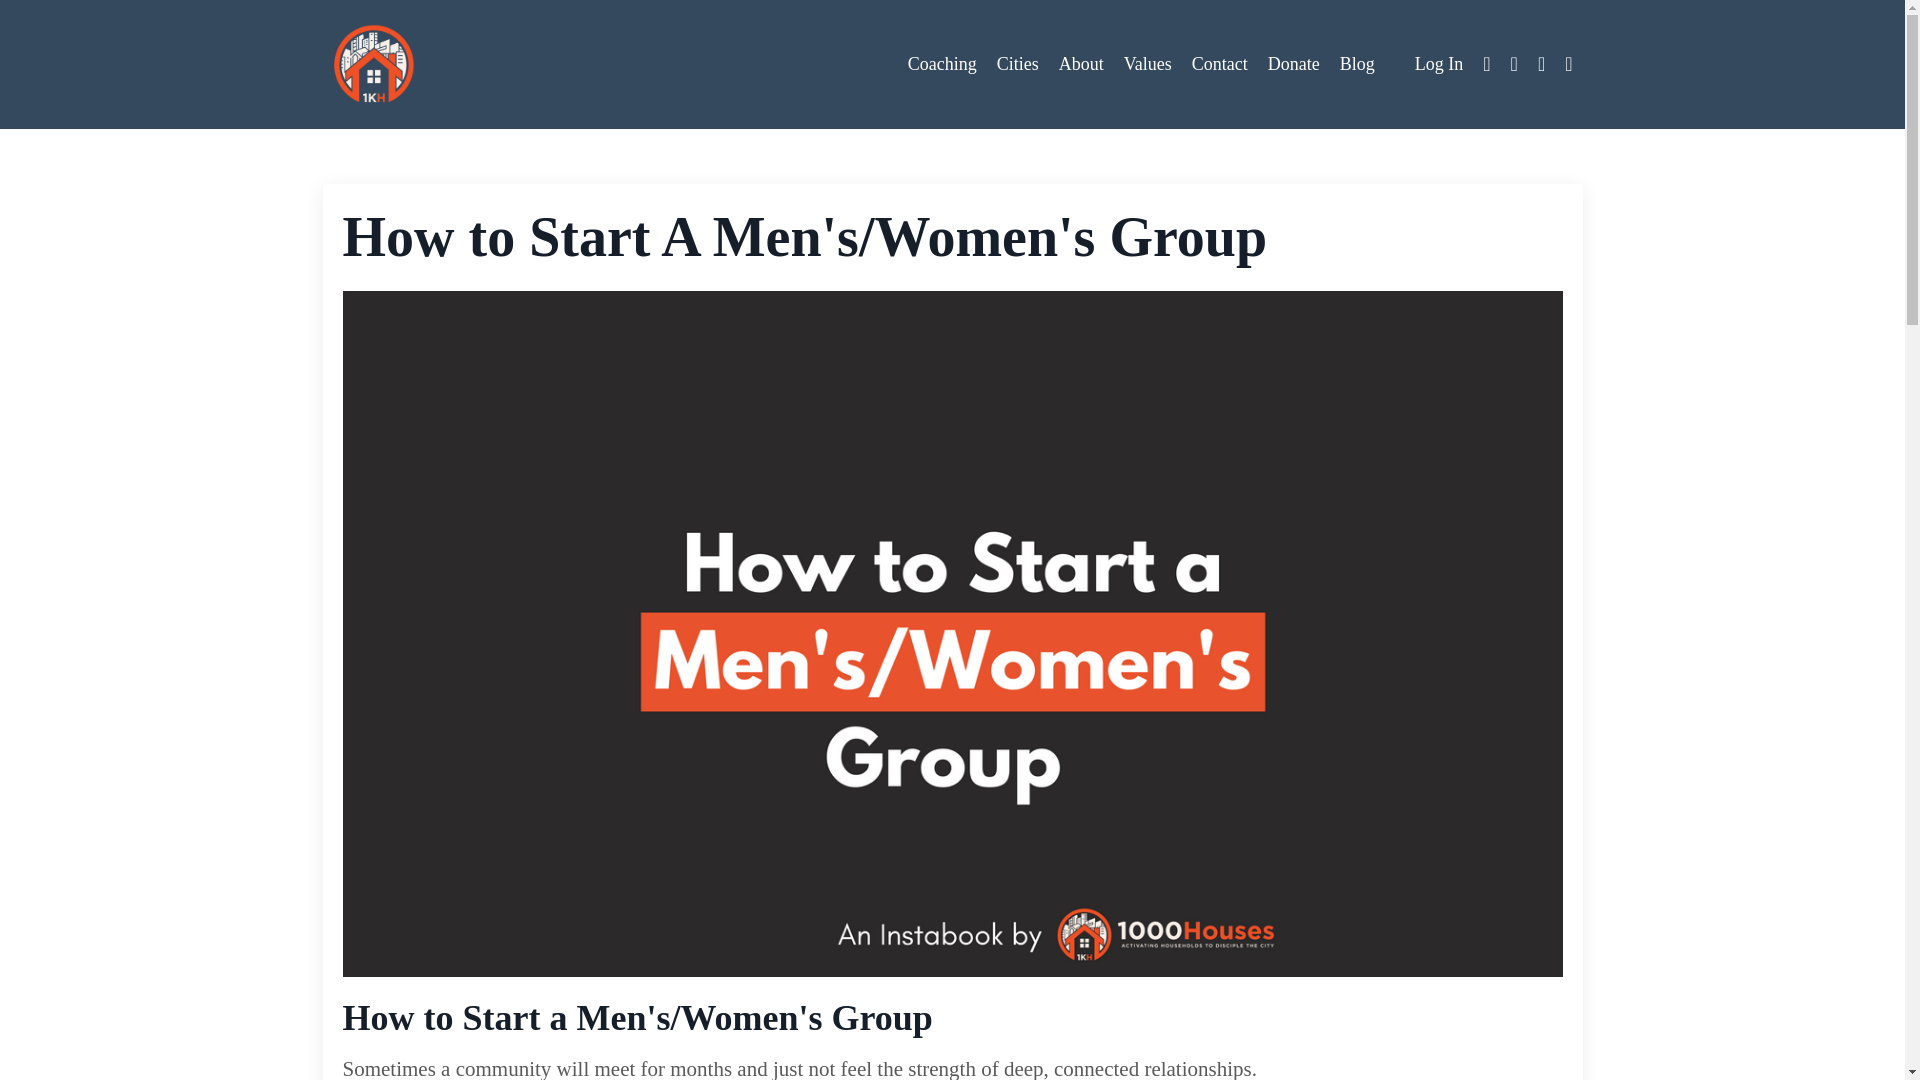 The height and width of the screenshot is (1080, 1920). I want to click on About, so click(1082, 64).